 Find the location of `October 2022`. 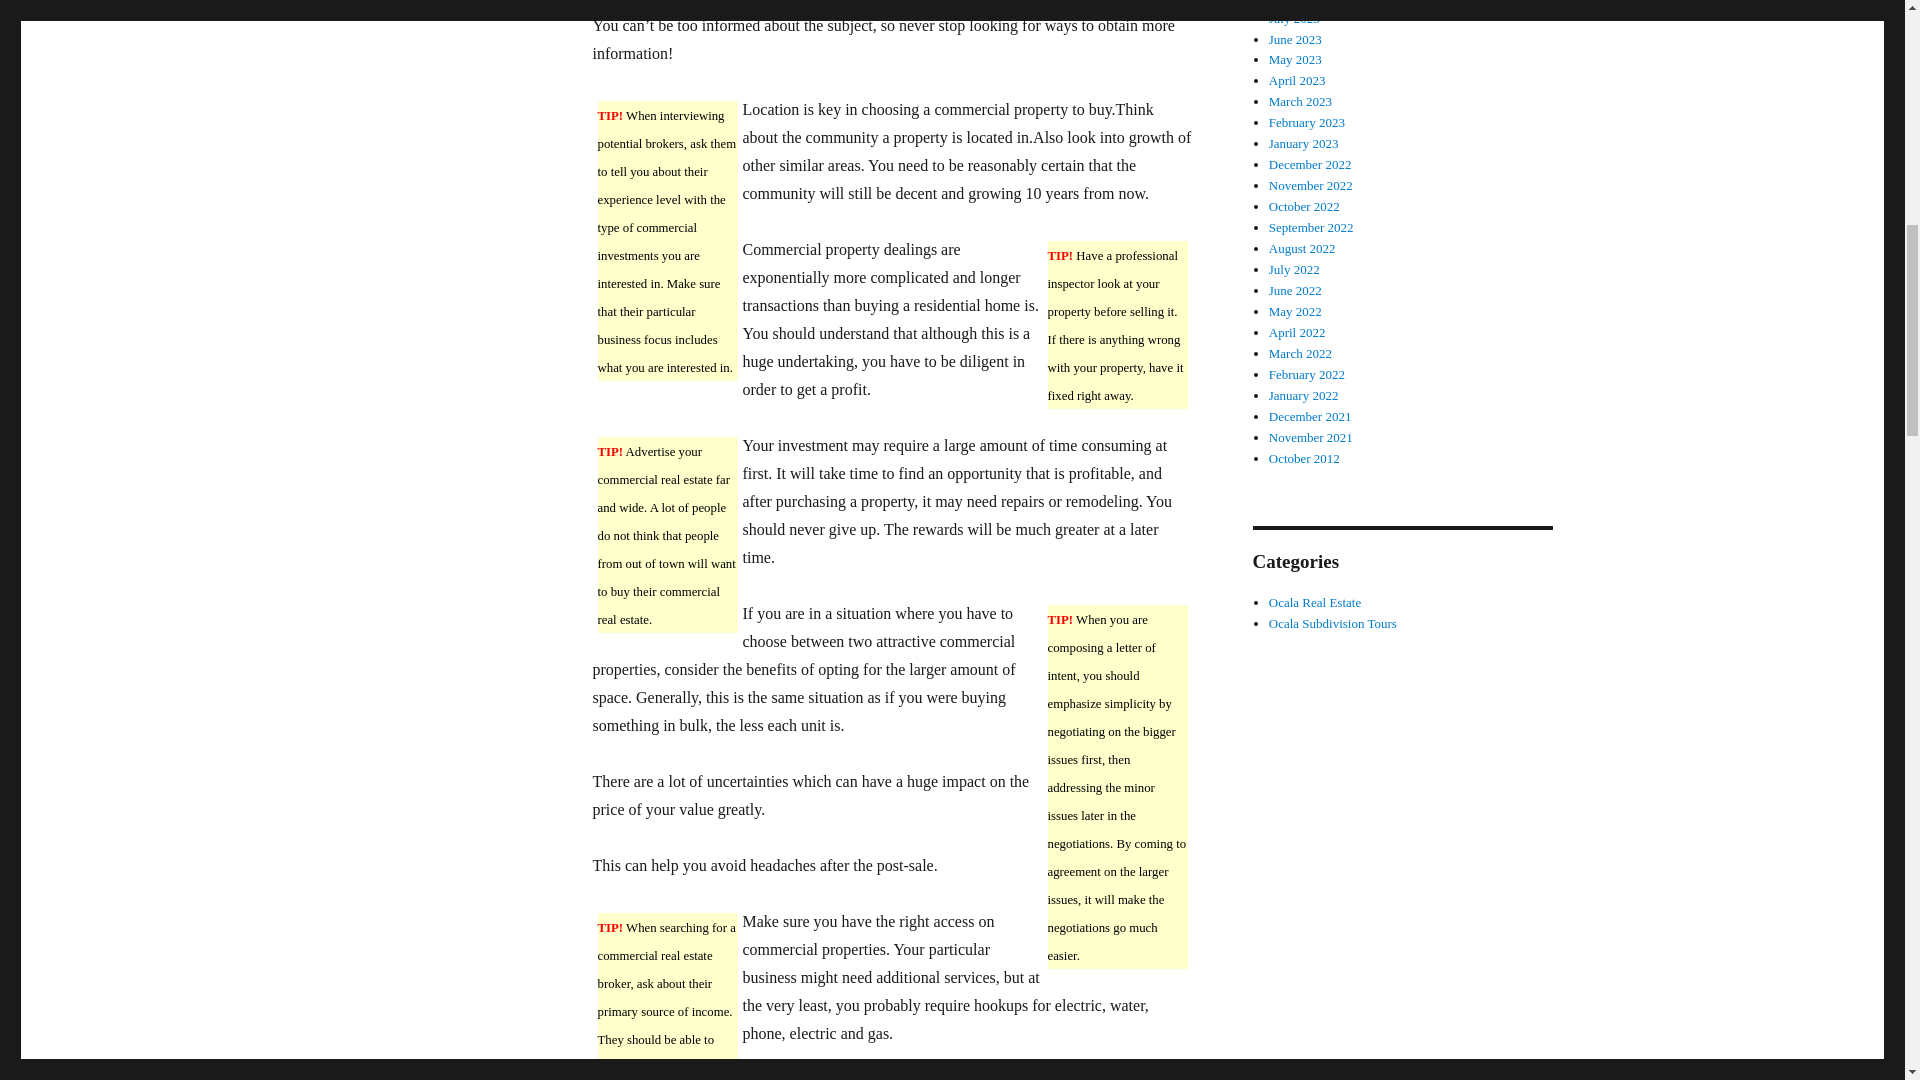

October 2022 is located at coordinates (1304, 206).